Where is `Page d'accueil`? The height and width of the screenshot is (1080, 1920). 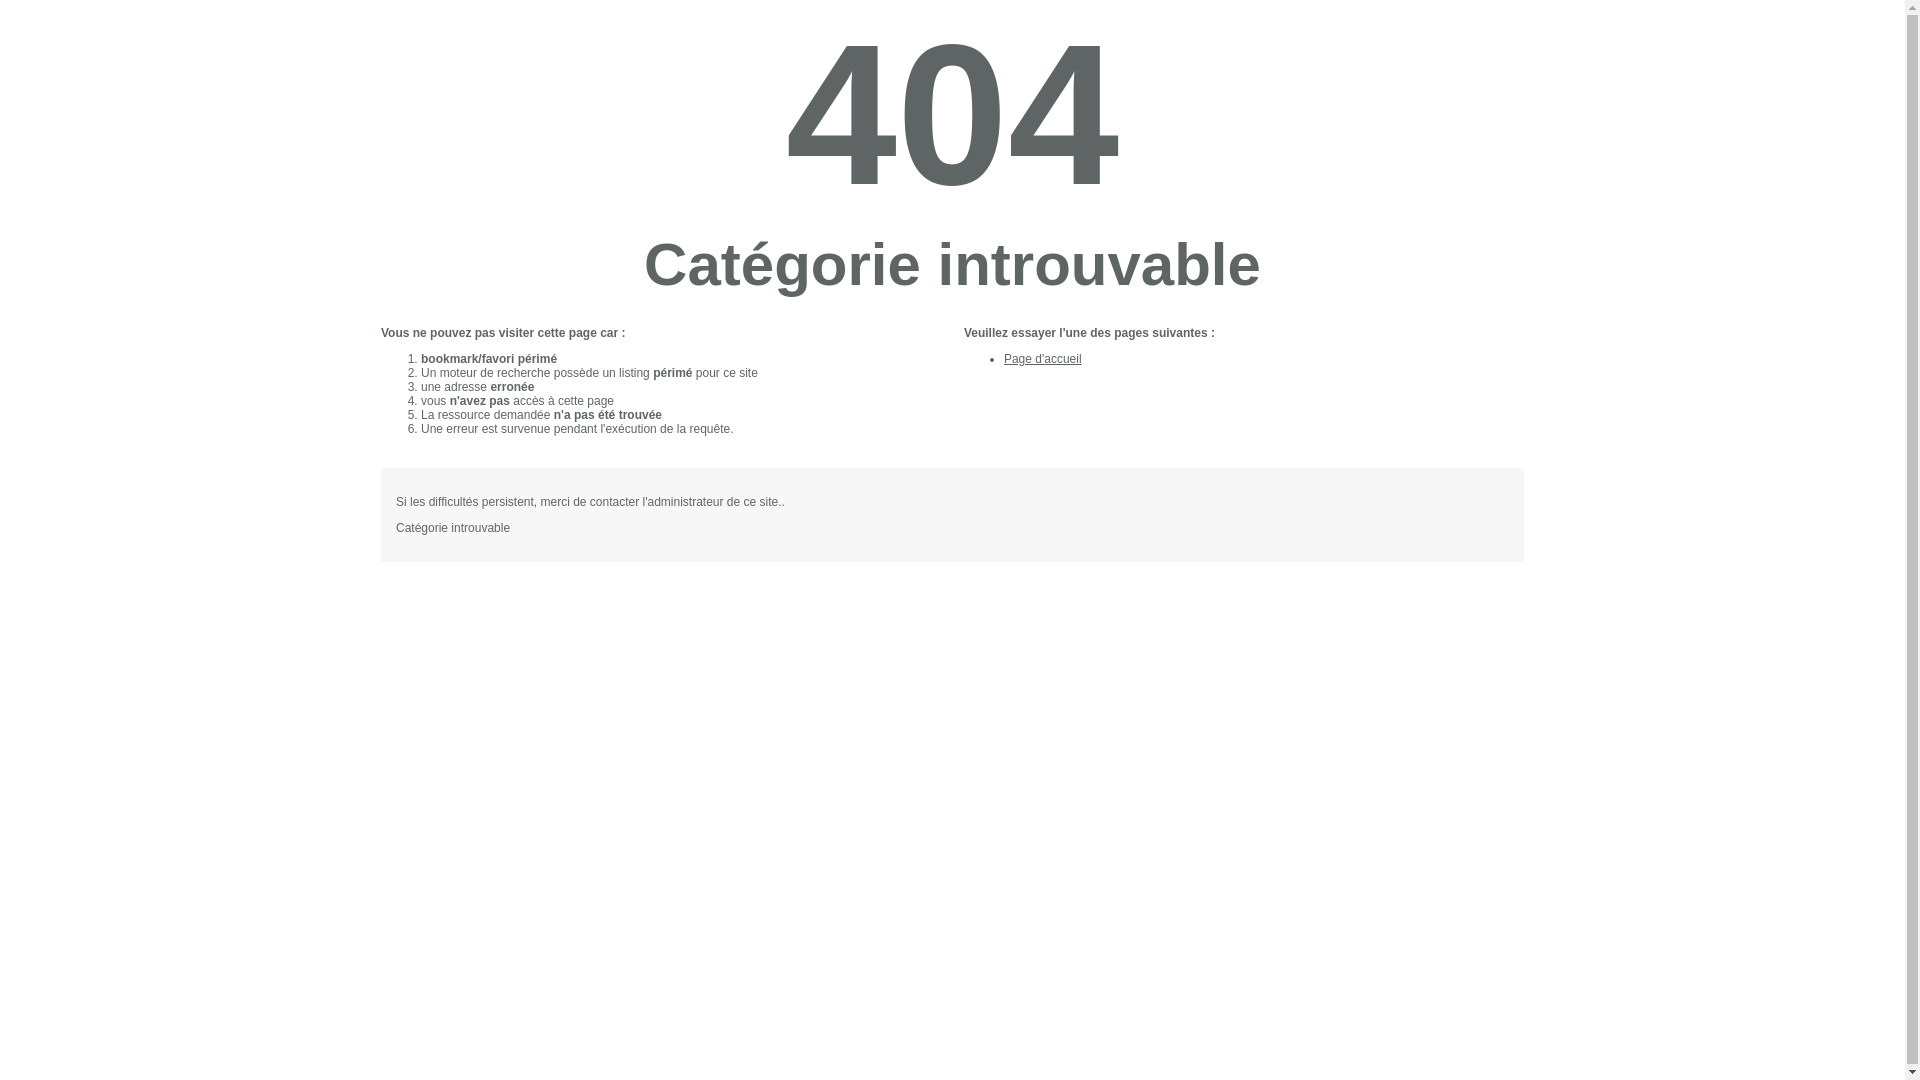 Page d'accueil is located at coordinates (1043, 359).